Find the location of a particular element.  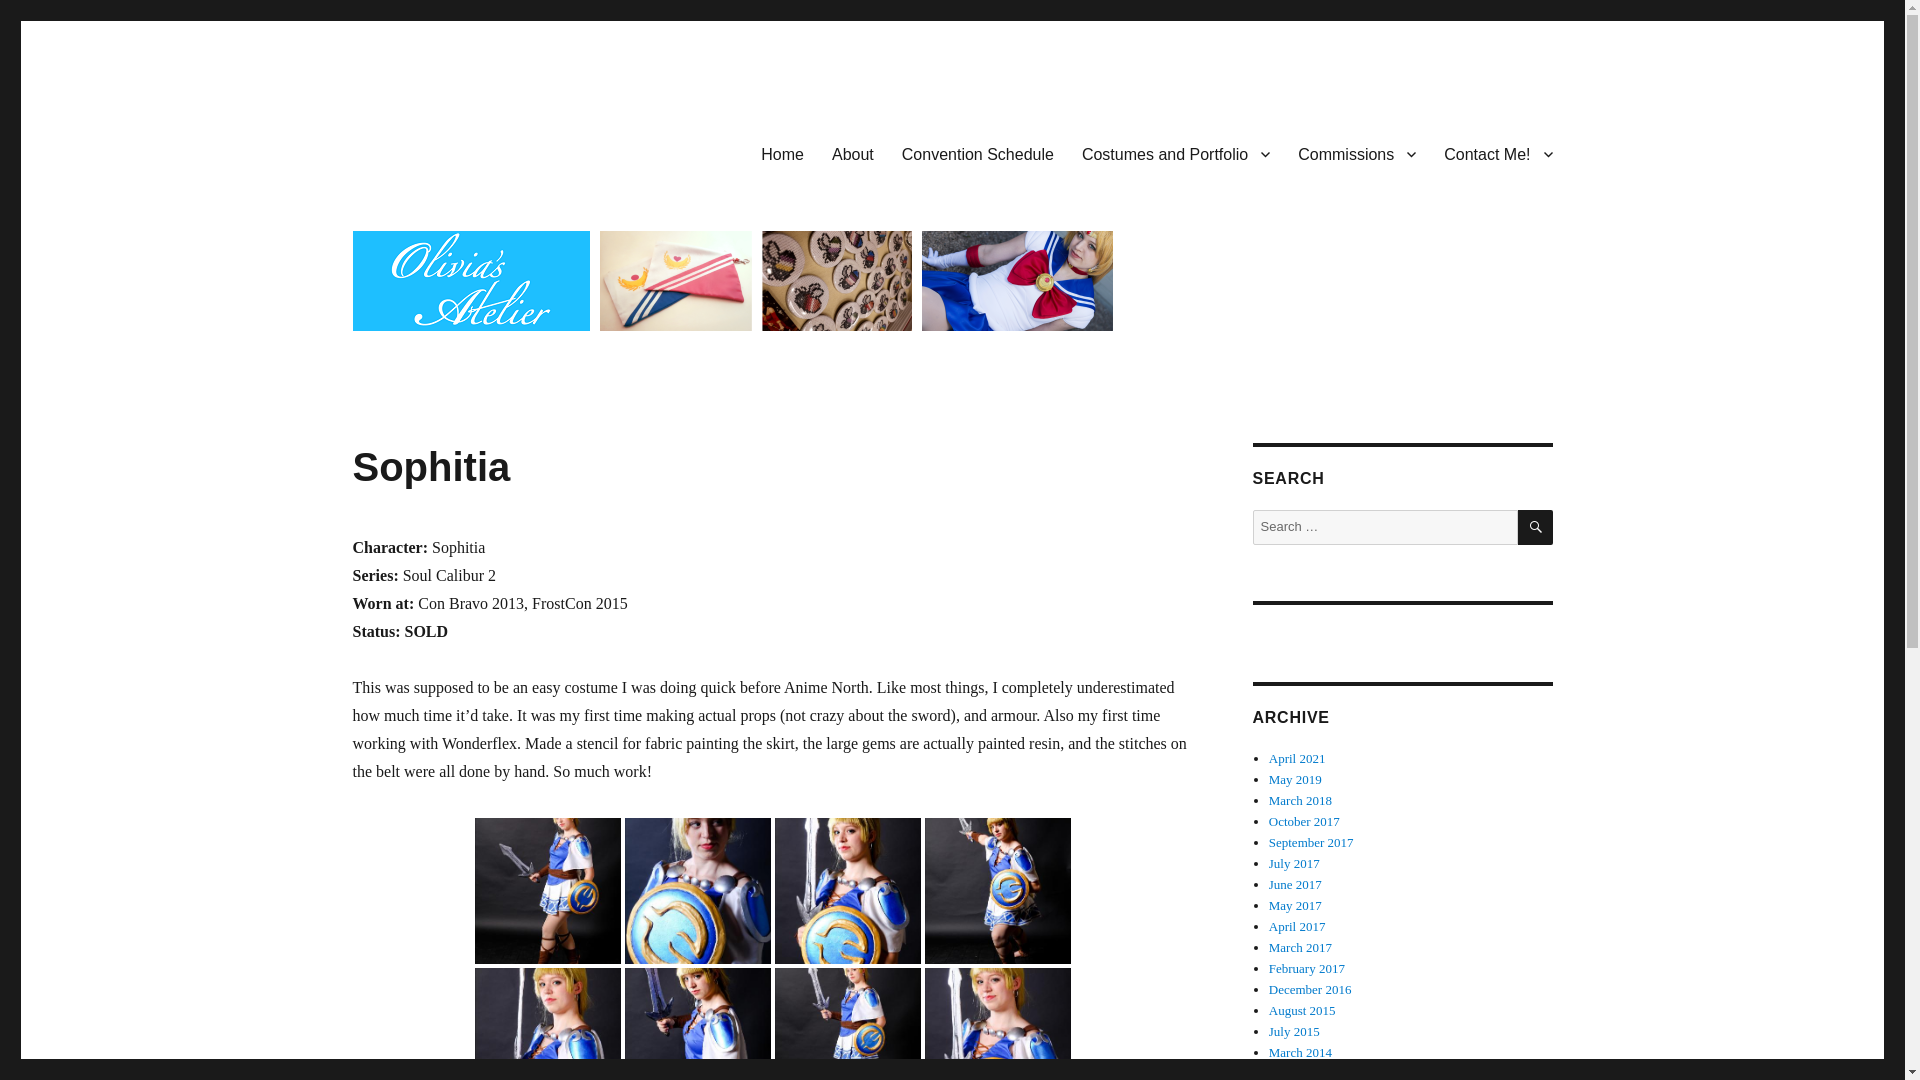

Contact Me! is located at coordinates (1498, 153).